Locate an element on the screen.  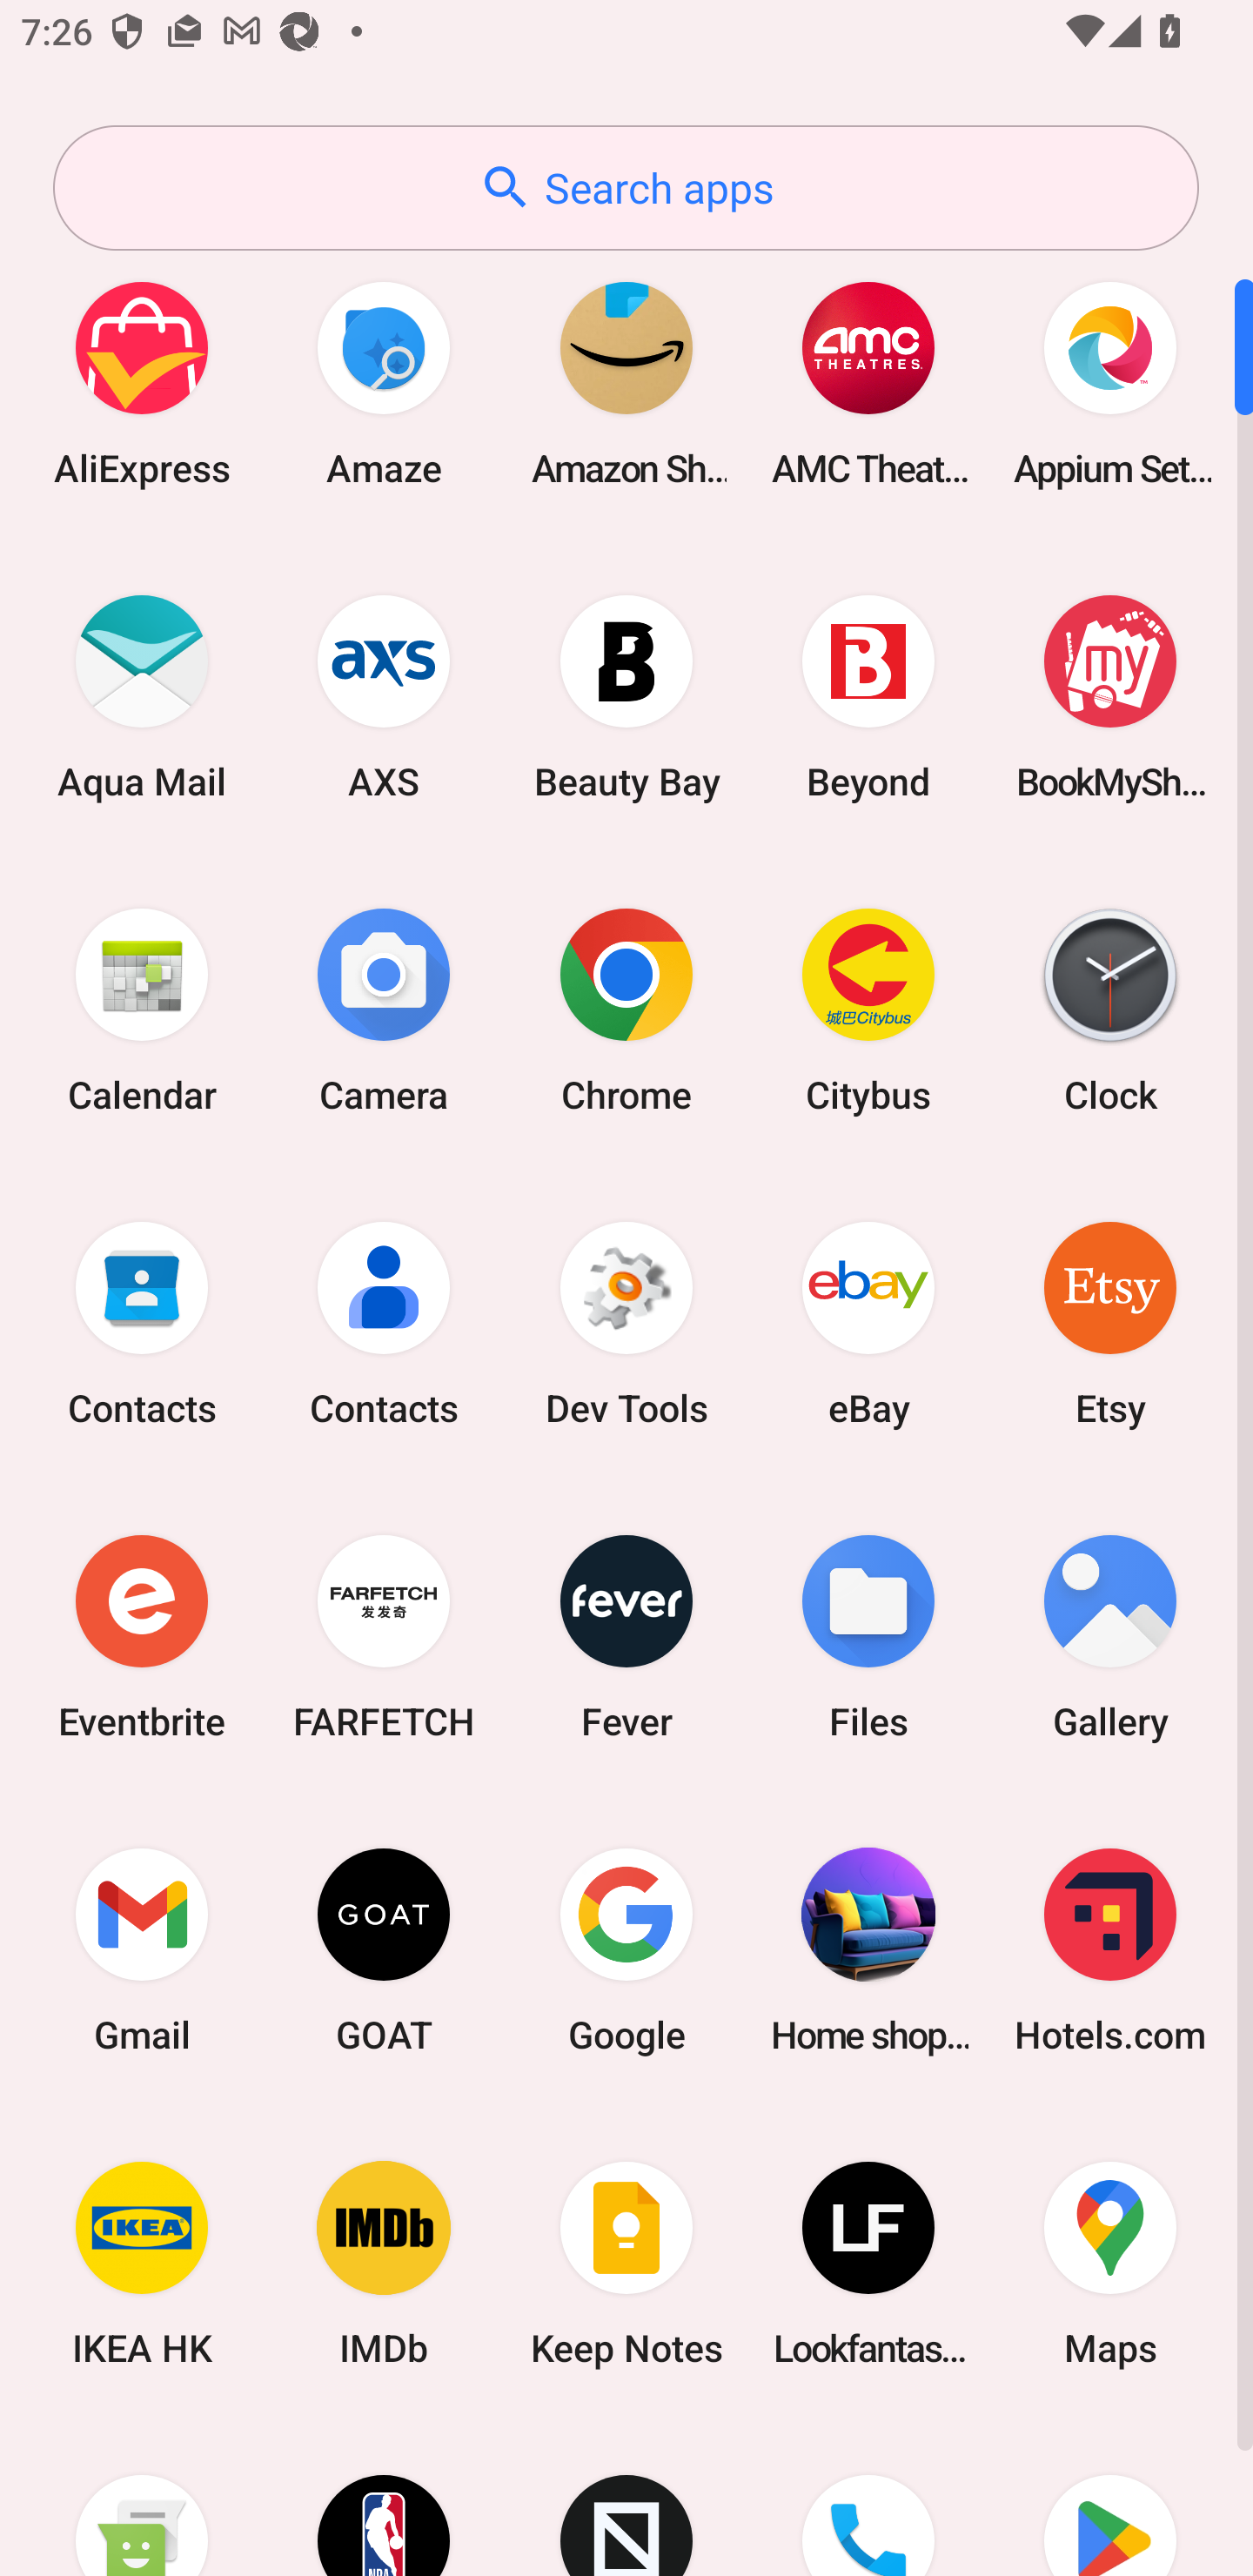
Aqua Mail is located at coordinates (142, 696).